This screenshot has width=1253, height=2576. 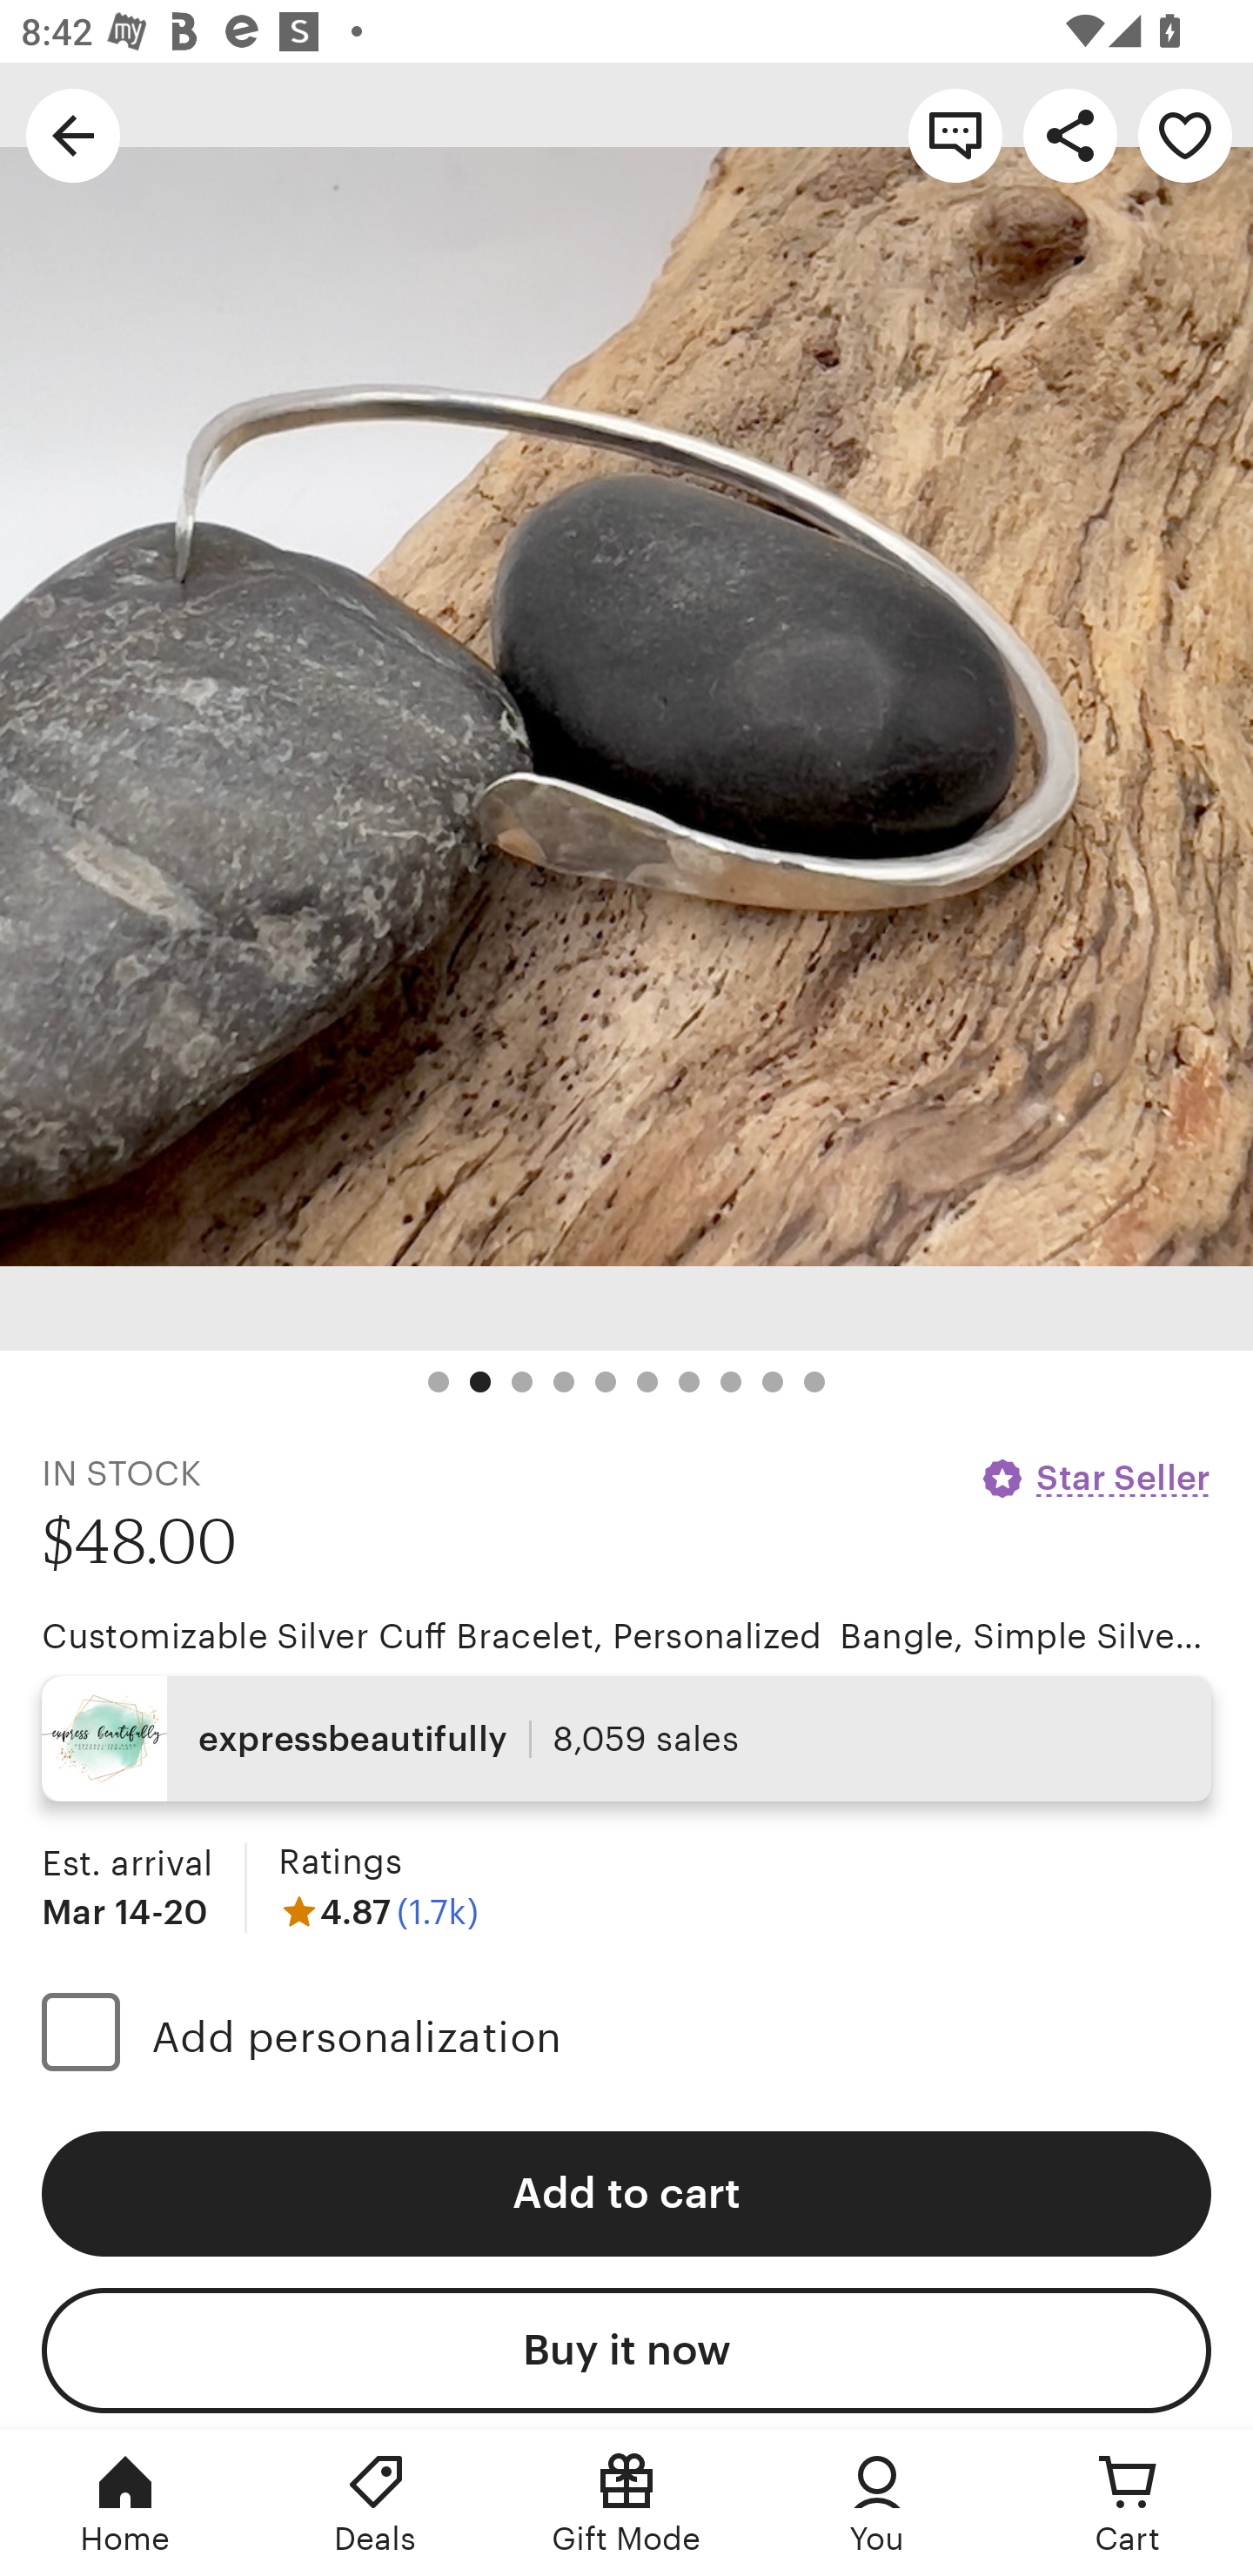 What do you see at coordinates (1128, 2503) in the screenshot?
I see `Cart` at bounding box center [1128, 2503].